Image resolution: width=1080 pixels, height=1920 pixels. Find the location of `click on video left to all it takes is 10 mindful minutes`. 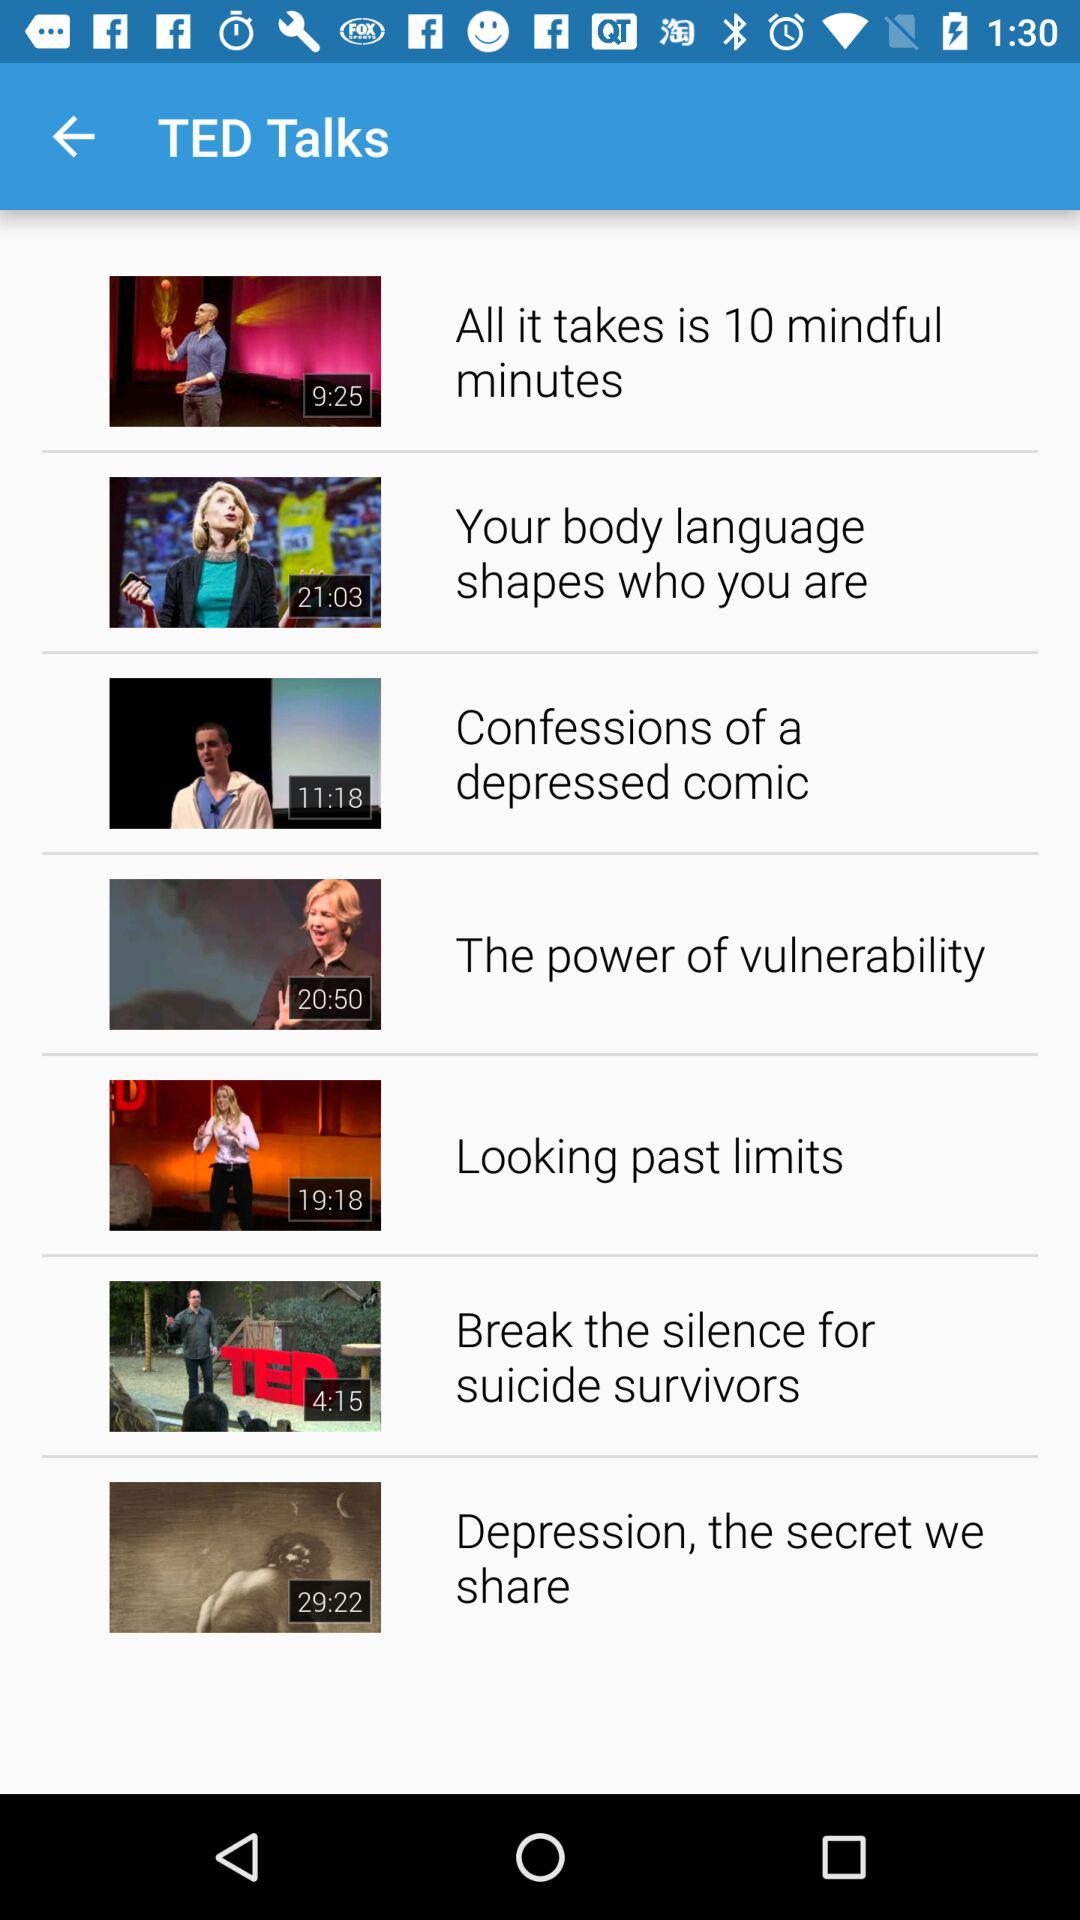

click on video left to all it takes is 10 mindful minutes is located at coordinates (245, 352).